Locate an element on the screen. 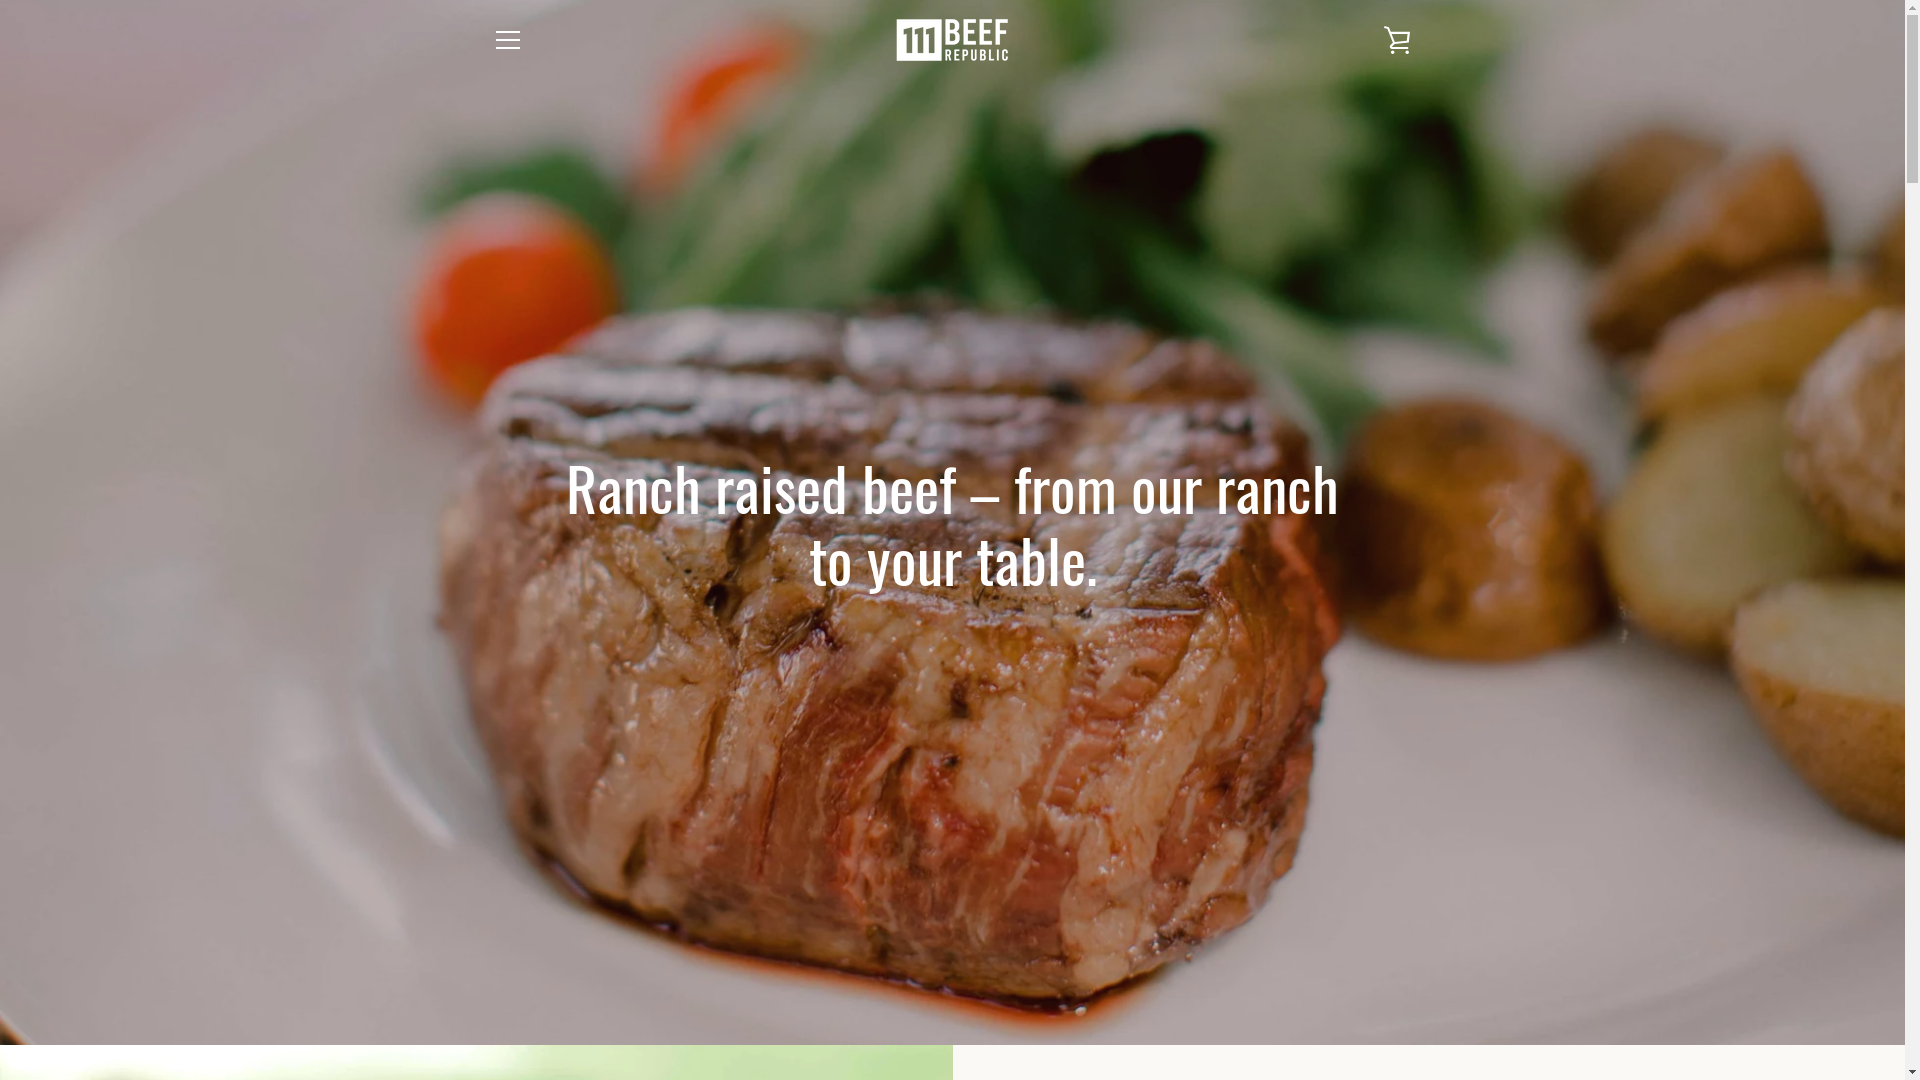  111 Beef Republic is located at coordinates (970, 998).